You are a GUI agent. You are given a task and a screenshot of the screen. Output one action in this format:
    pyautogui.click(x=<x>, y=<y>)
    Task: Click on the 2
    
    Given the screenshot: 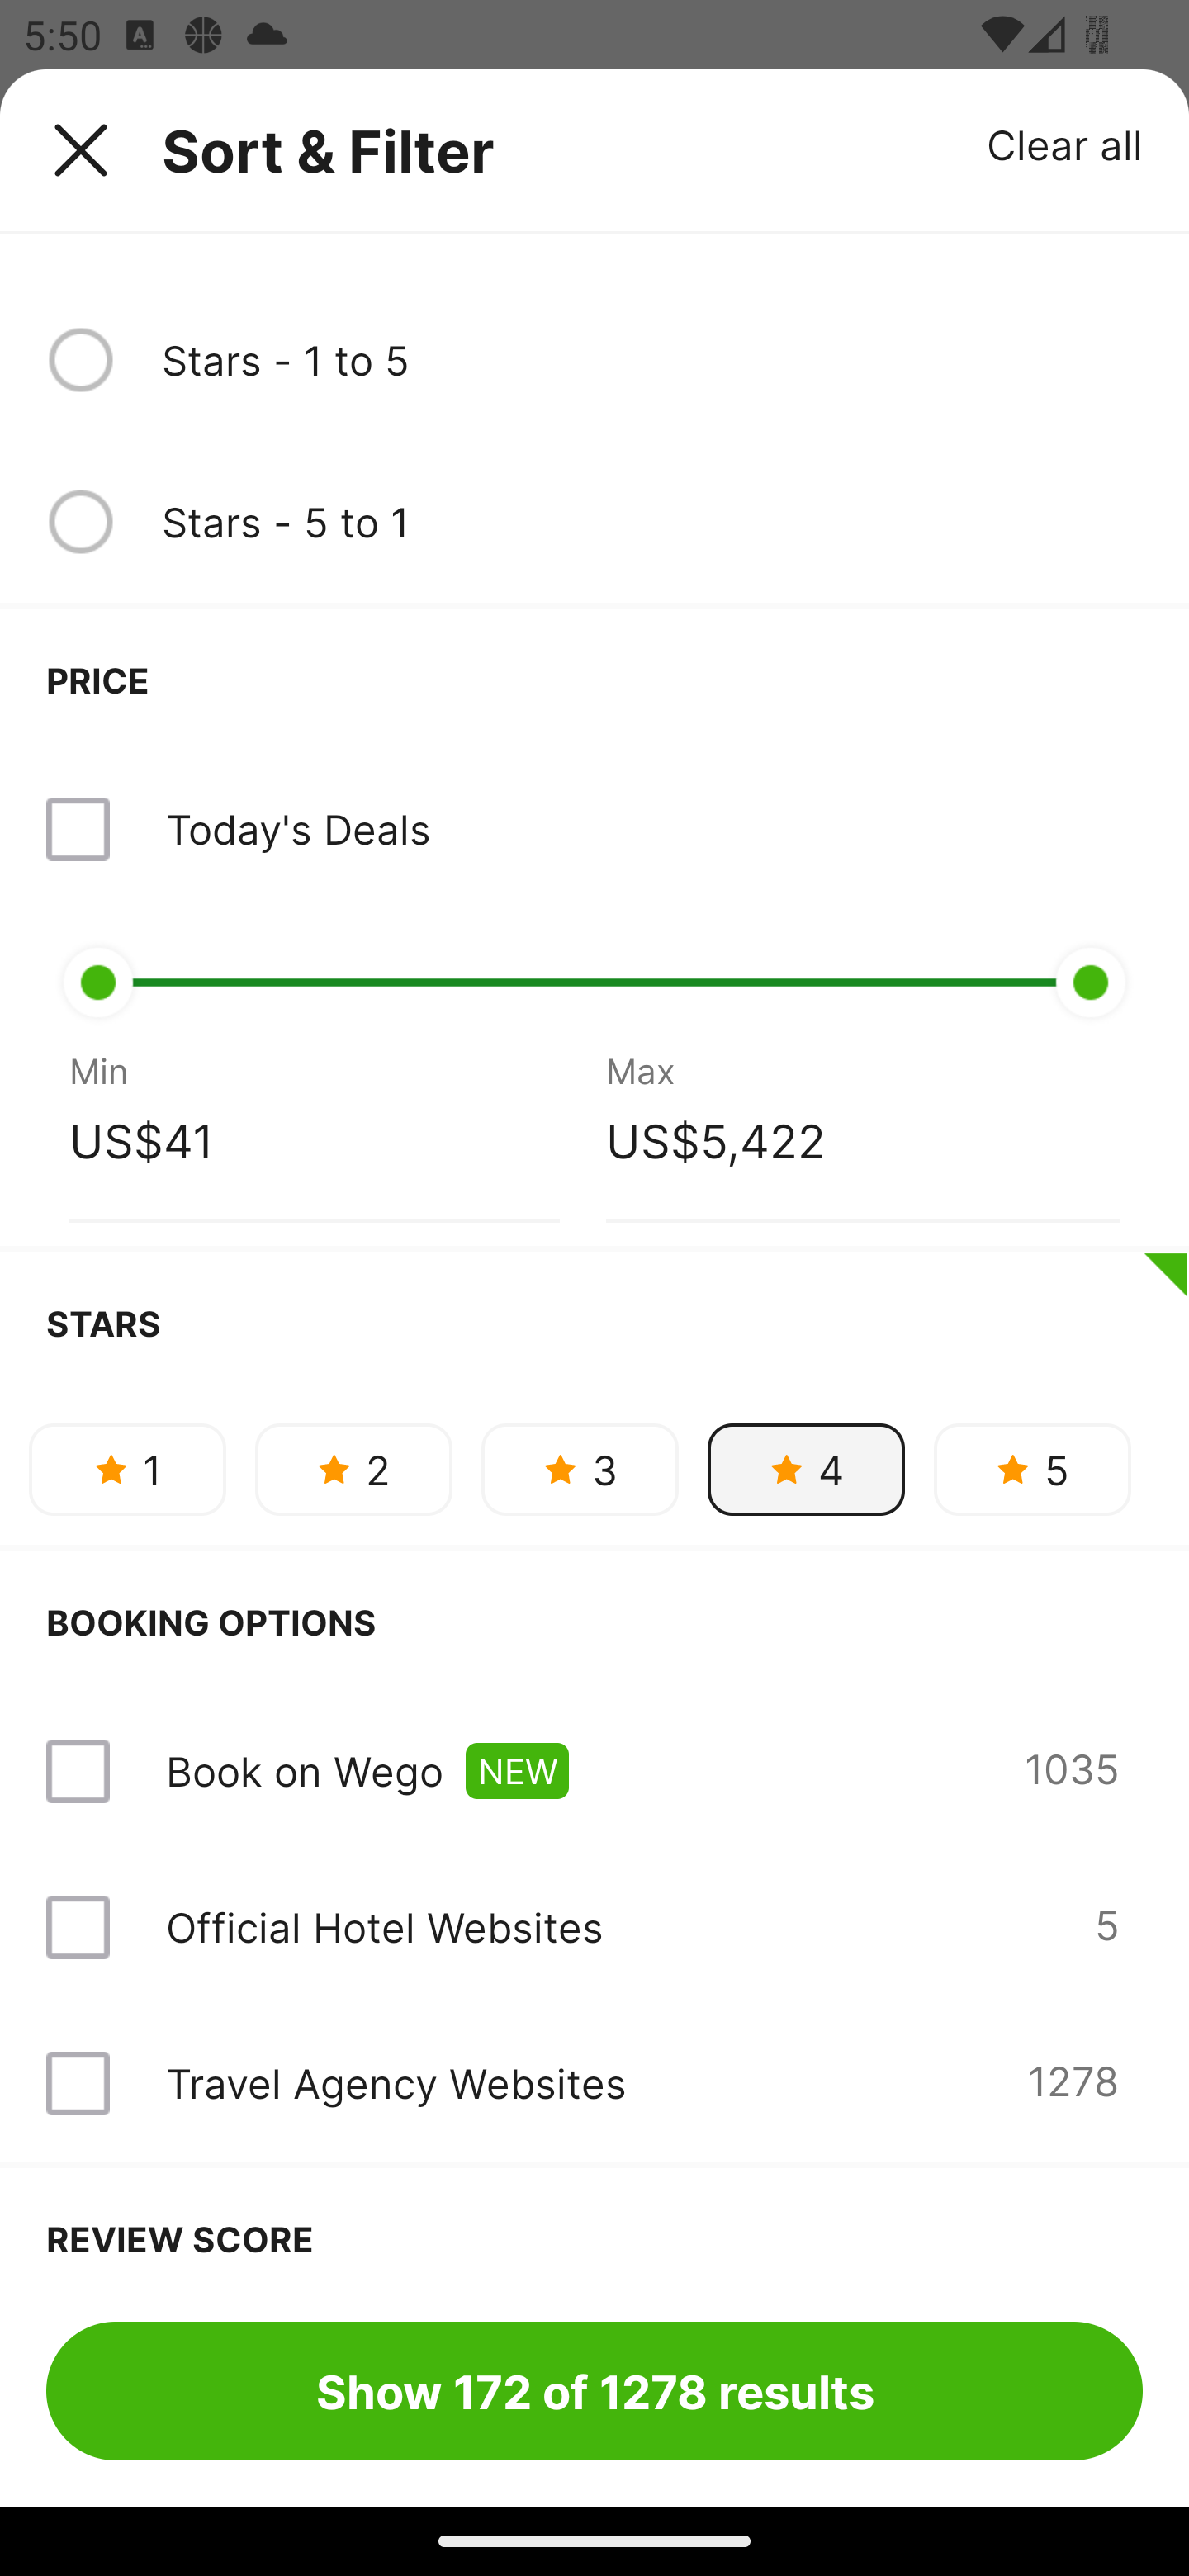 What is the action you would take?
    pyautogui.click(x=353, y=1470)
    